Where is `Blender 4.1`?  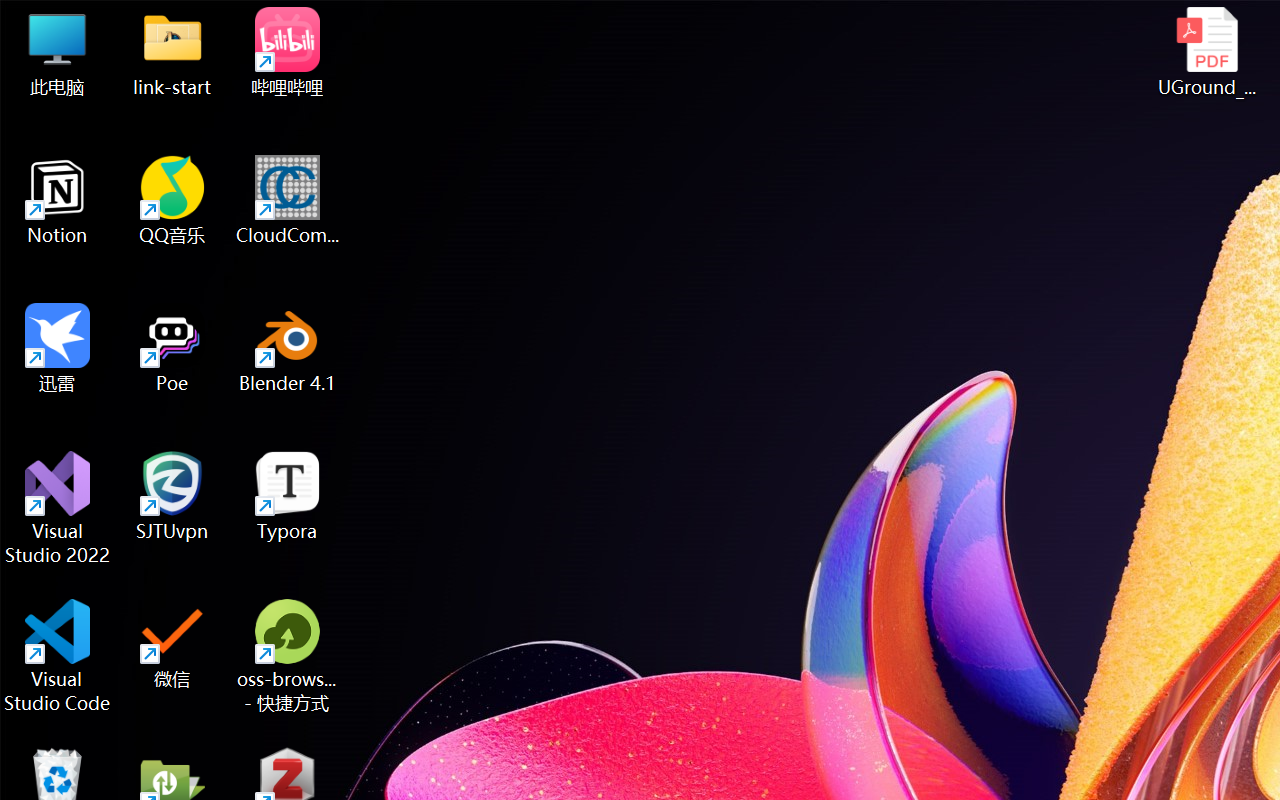
Blender 4.1 is located at coordinates (288, 348).